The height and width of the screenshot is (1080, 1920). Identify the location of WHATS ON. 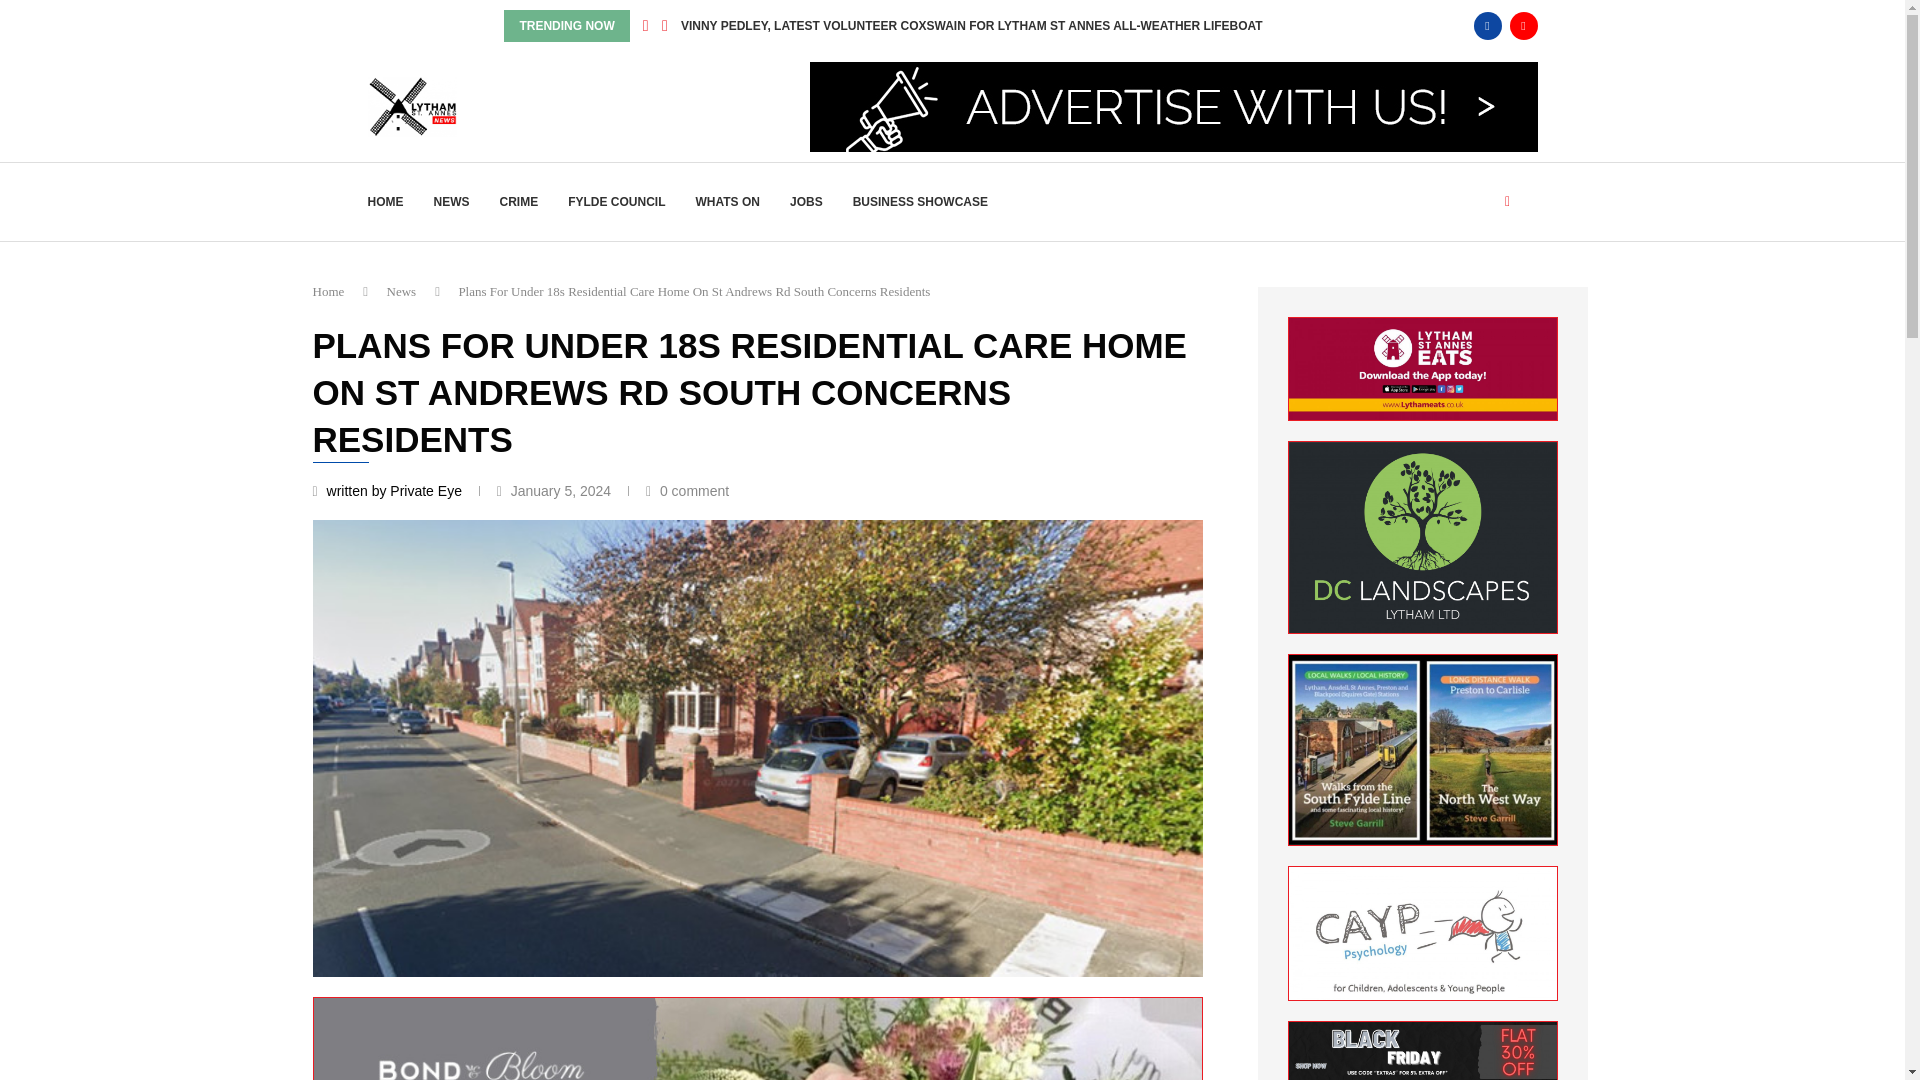
(728, 202).